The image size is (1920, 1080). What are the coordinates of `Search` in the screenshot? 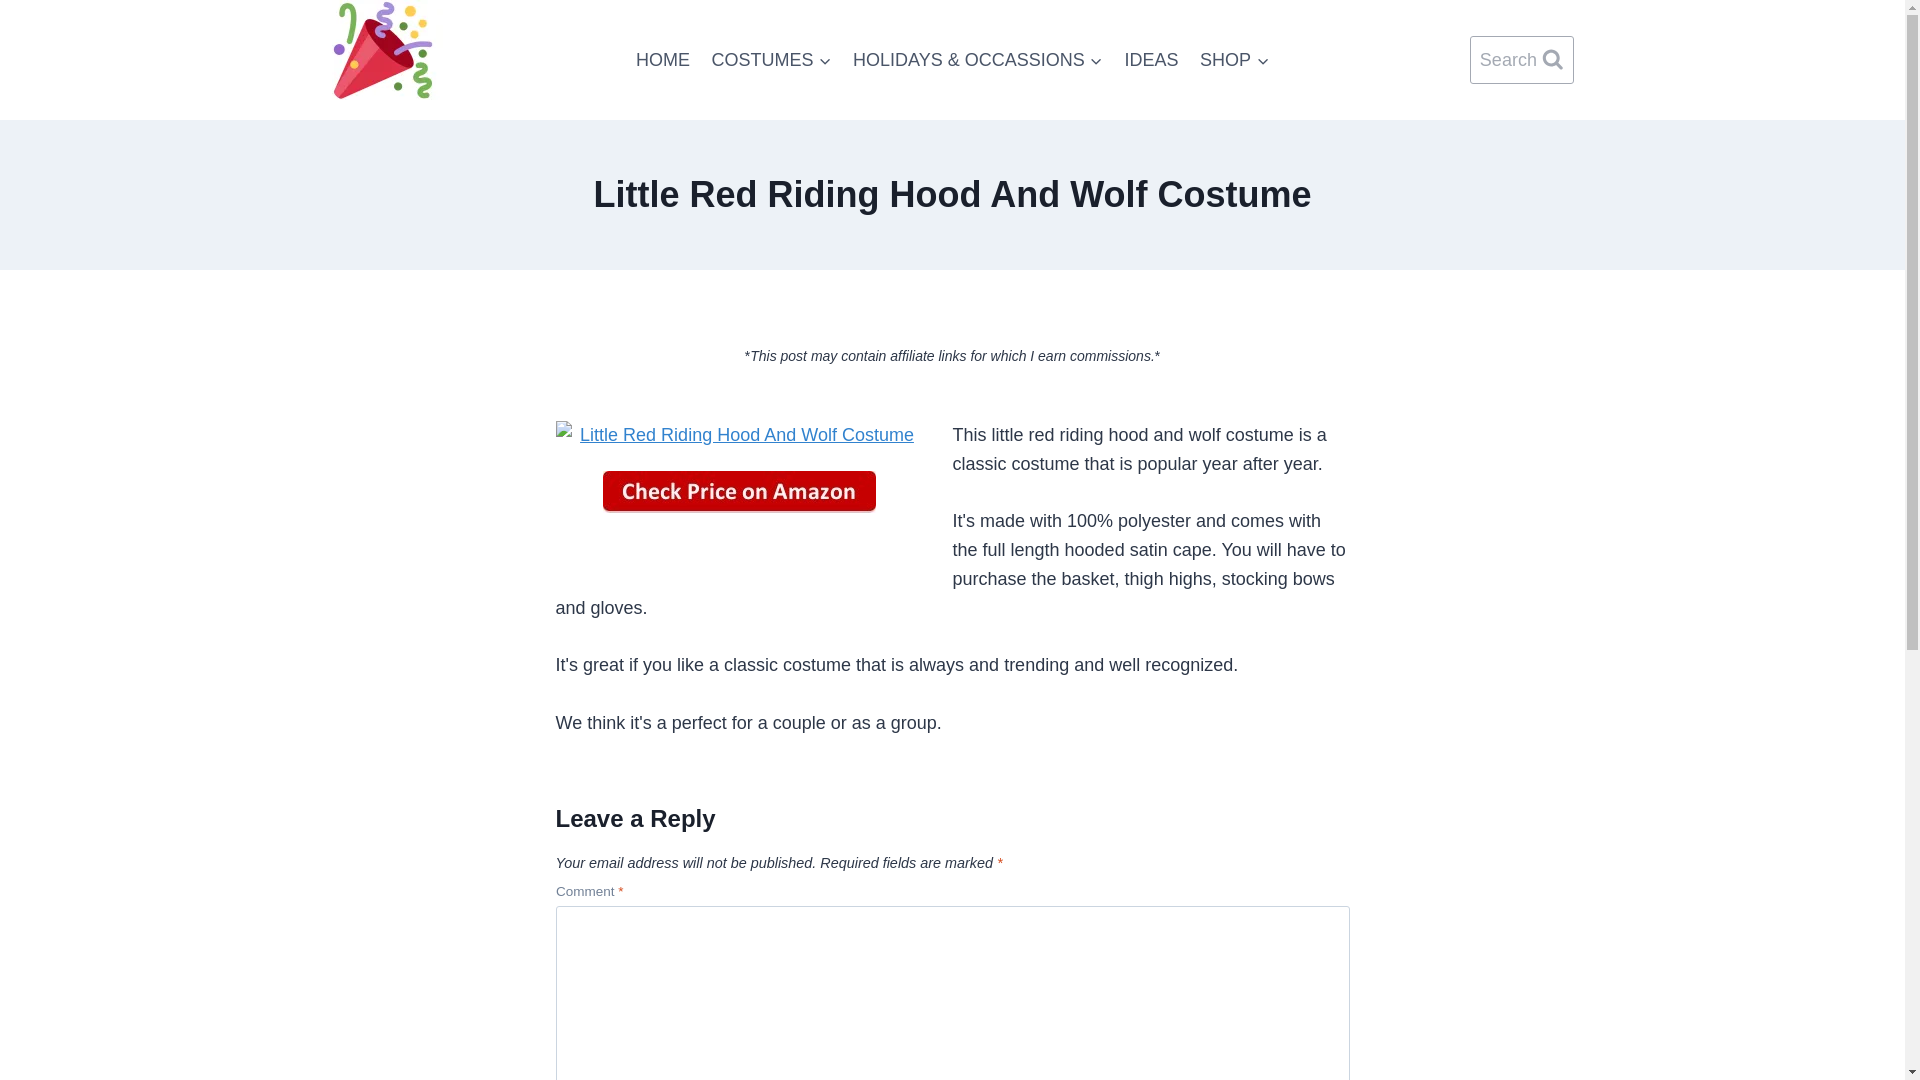 It's located at (1522, 60).